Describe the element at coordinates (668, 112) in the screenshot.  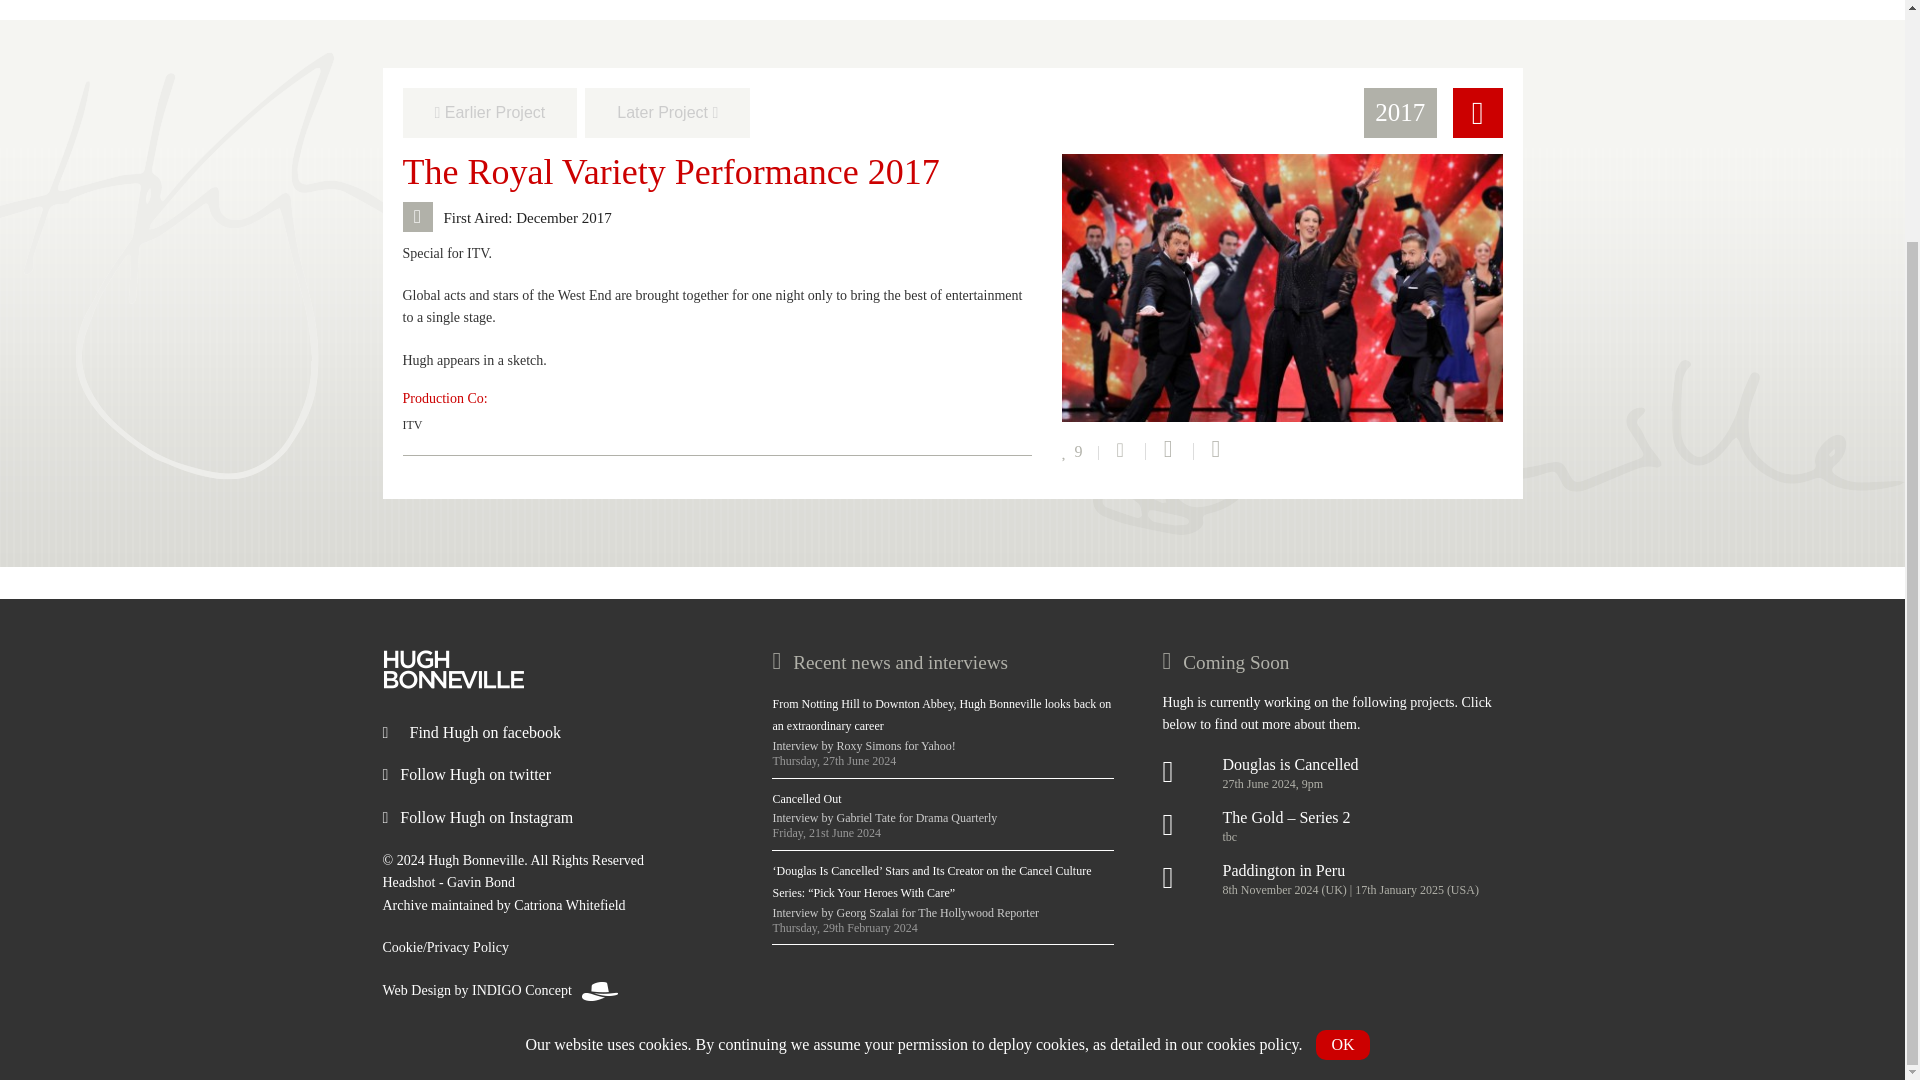
I see `Later Project` at that location.